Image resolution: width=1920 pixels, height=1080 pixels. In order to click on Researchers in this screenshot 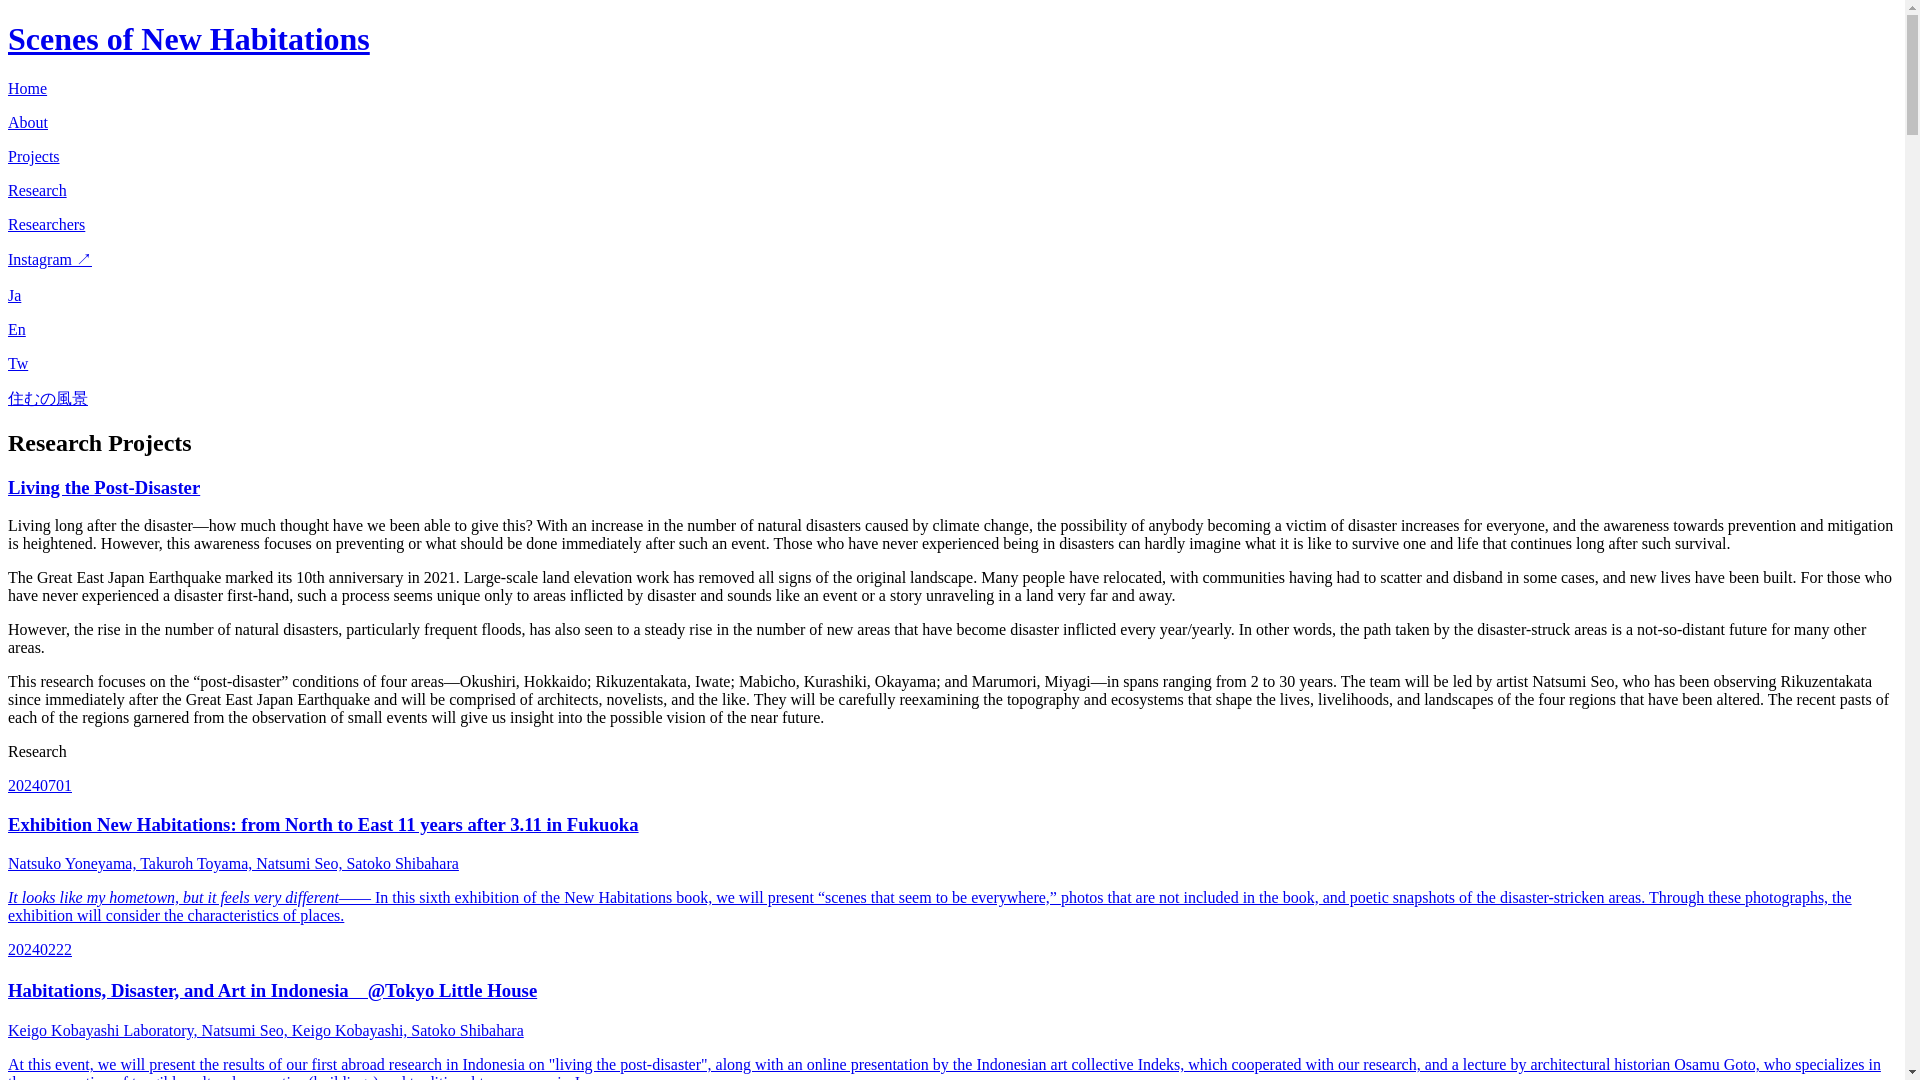, I will do `click(46, 224)`.